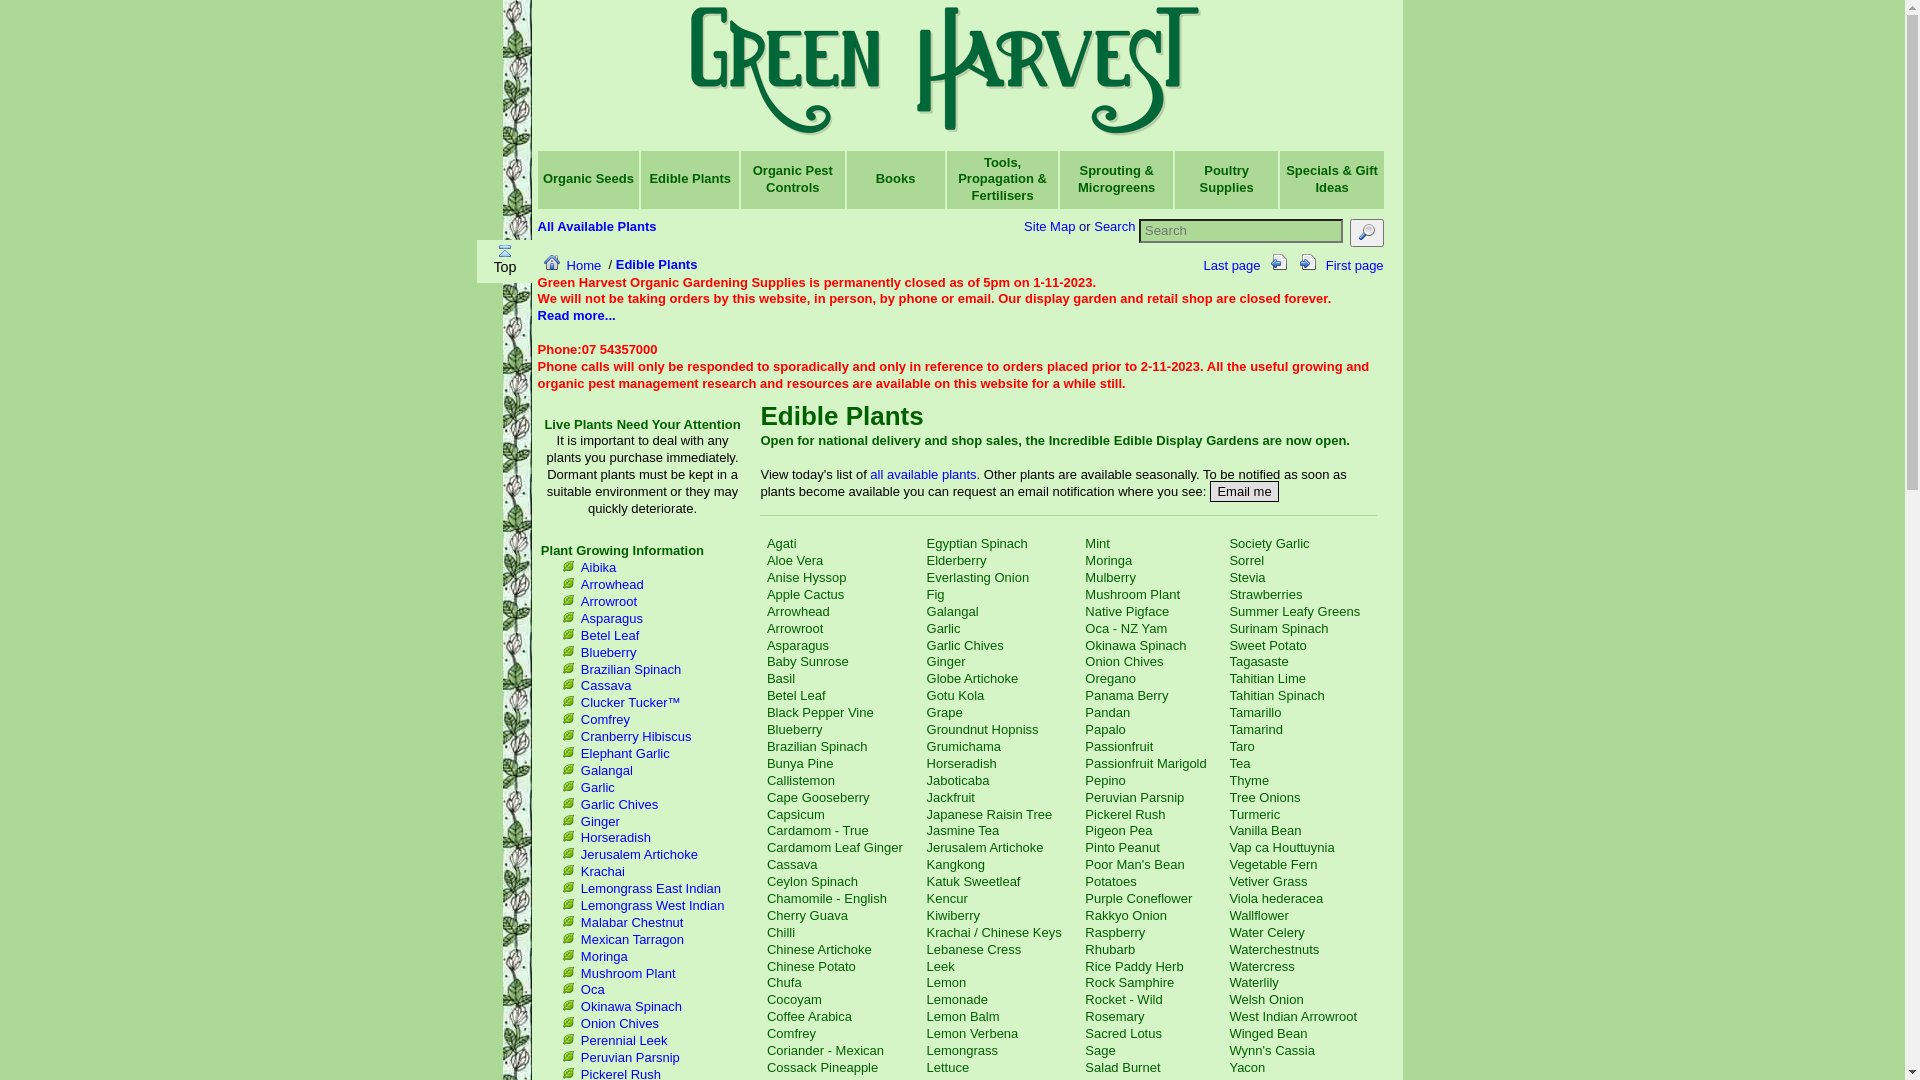  Describe the element at coordinates (781, 678) in the screenshot. I see `Basil` at that location.